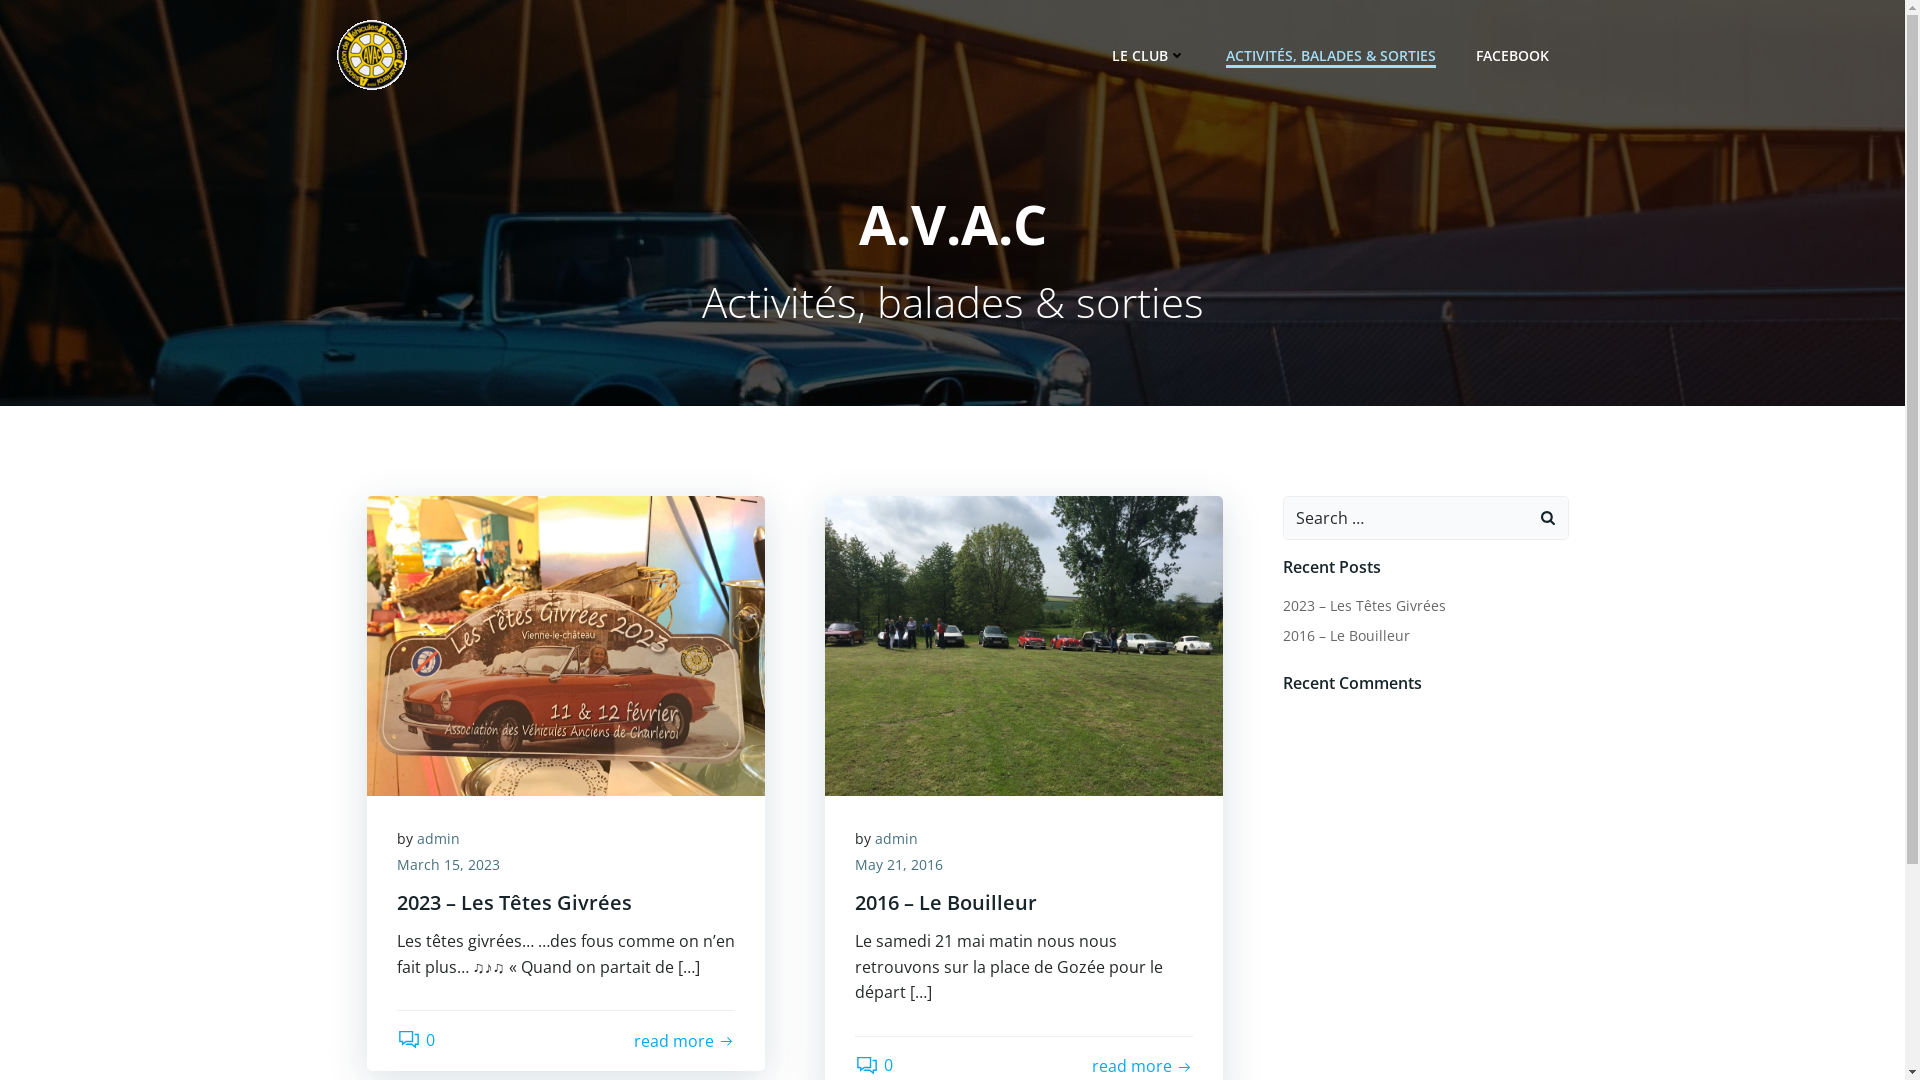  I want to click on March 15, 2023, so click(448, 864).